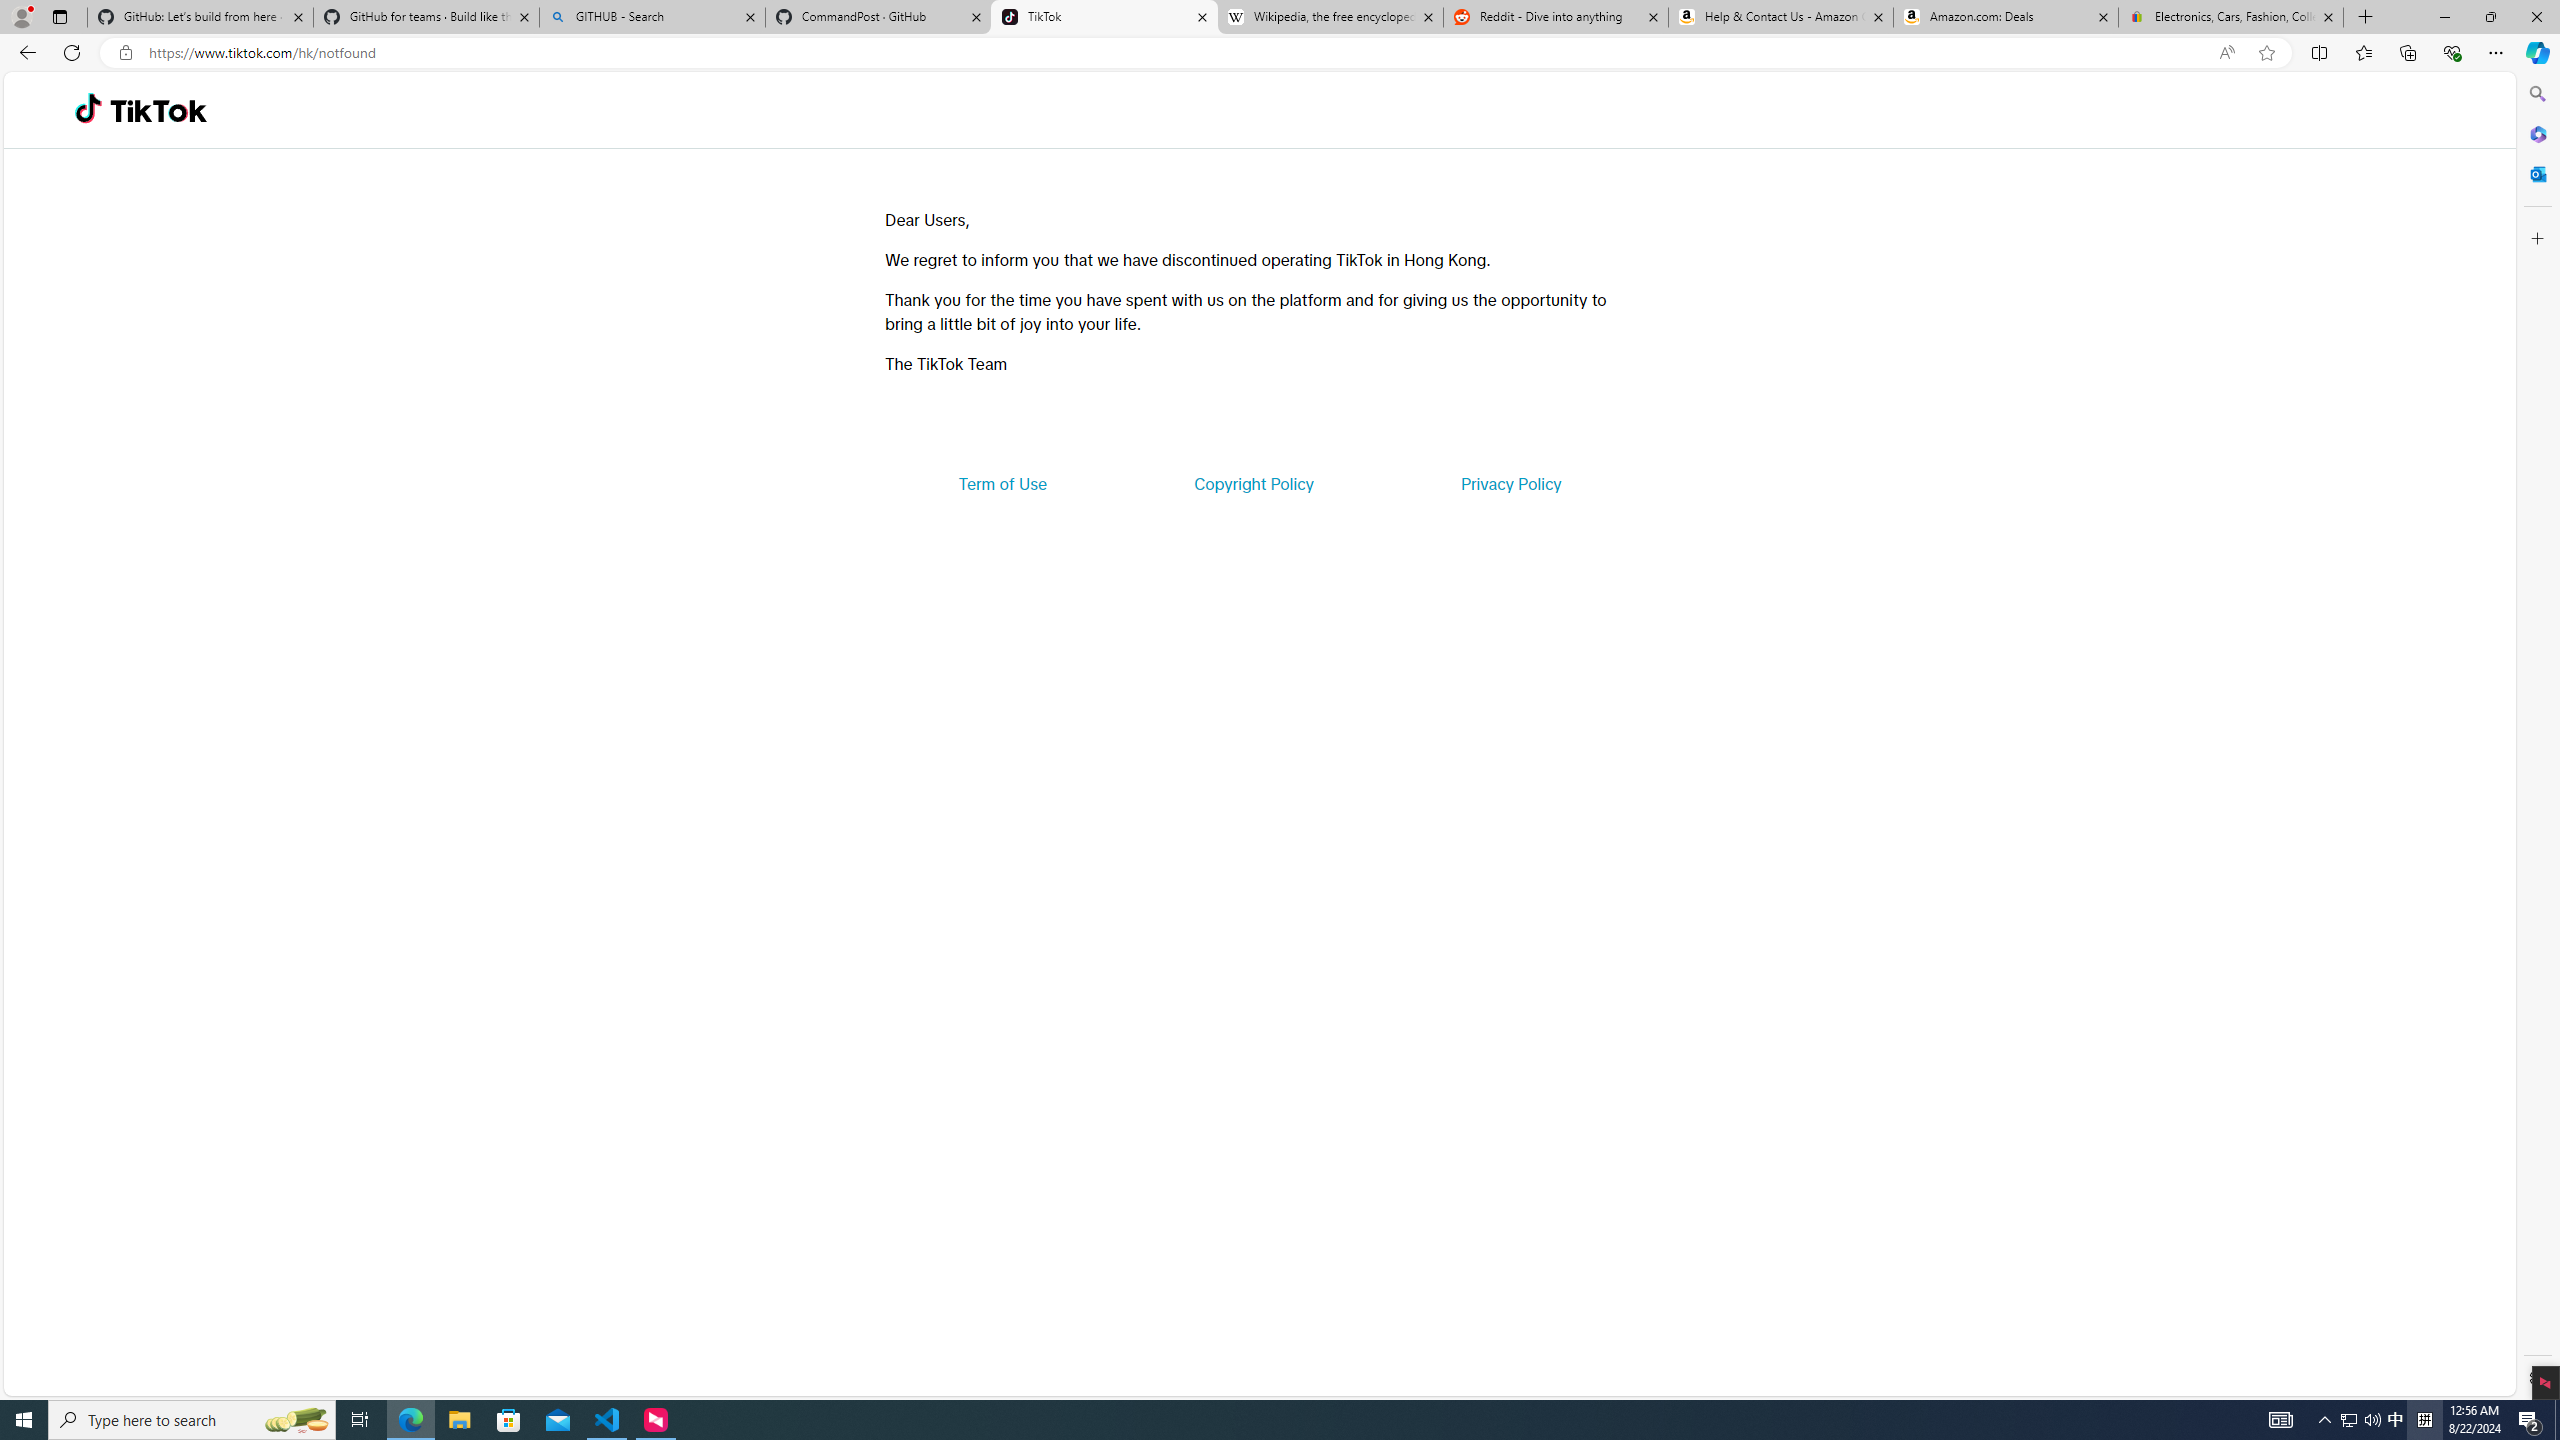 The image size is (2560, 1440). What do you see at coordinates (1510, 484) in the screenshot?
I see `Privacy Policy` at bounding box center [1510, 484].